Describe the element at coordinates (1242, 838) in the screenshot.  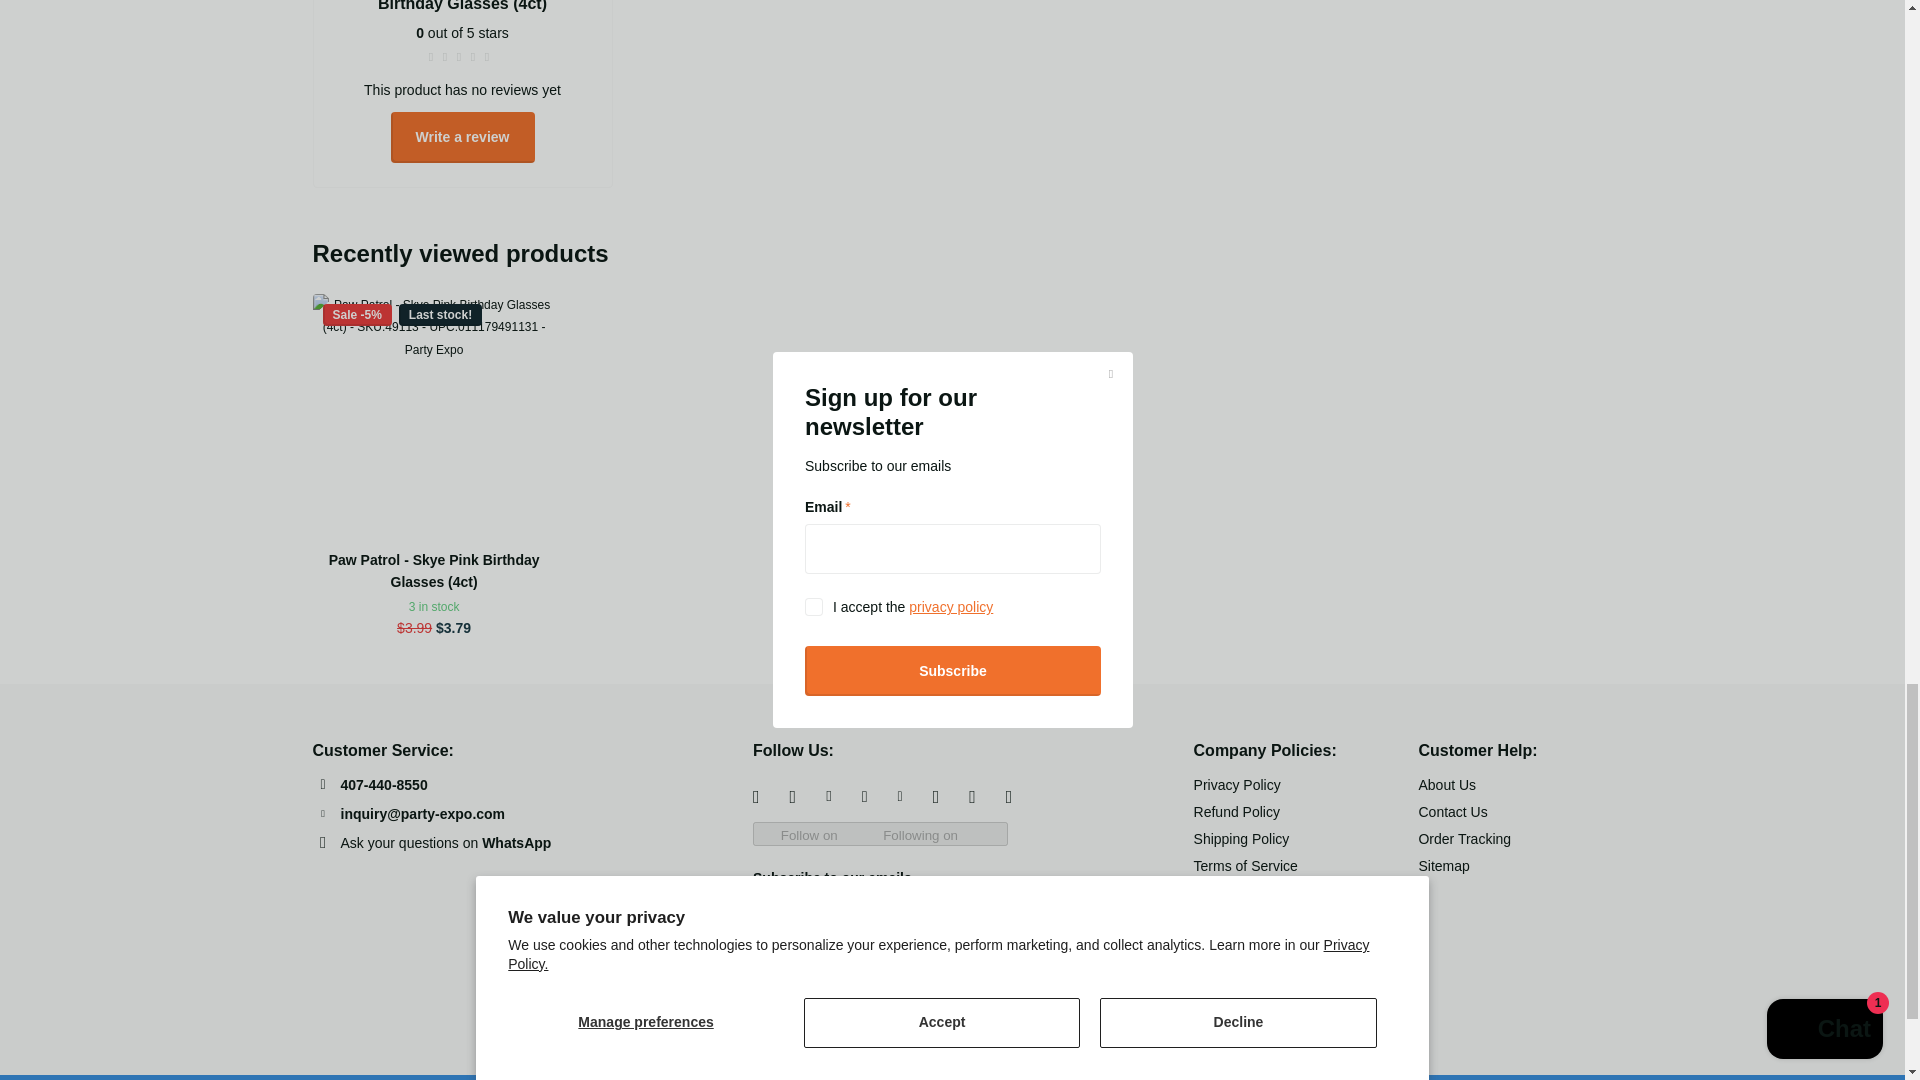
I see `Shipping Policy` at that location.